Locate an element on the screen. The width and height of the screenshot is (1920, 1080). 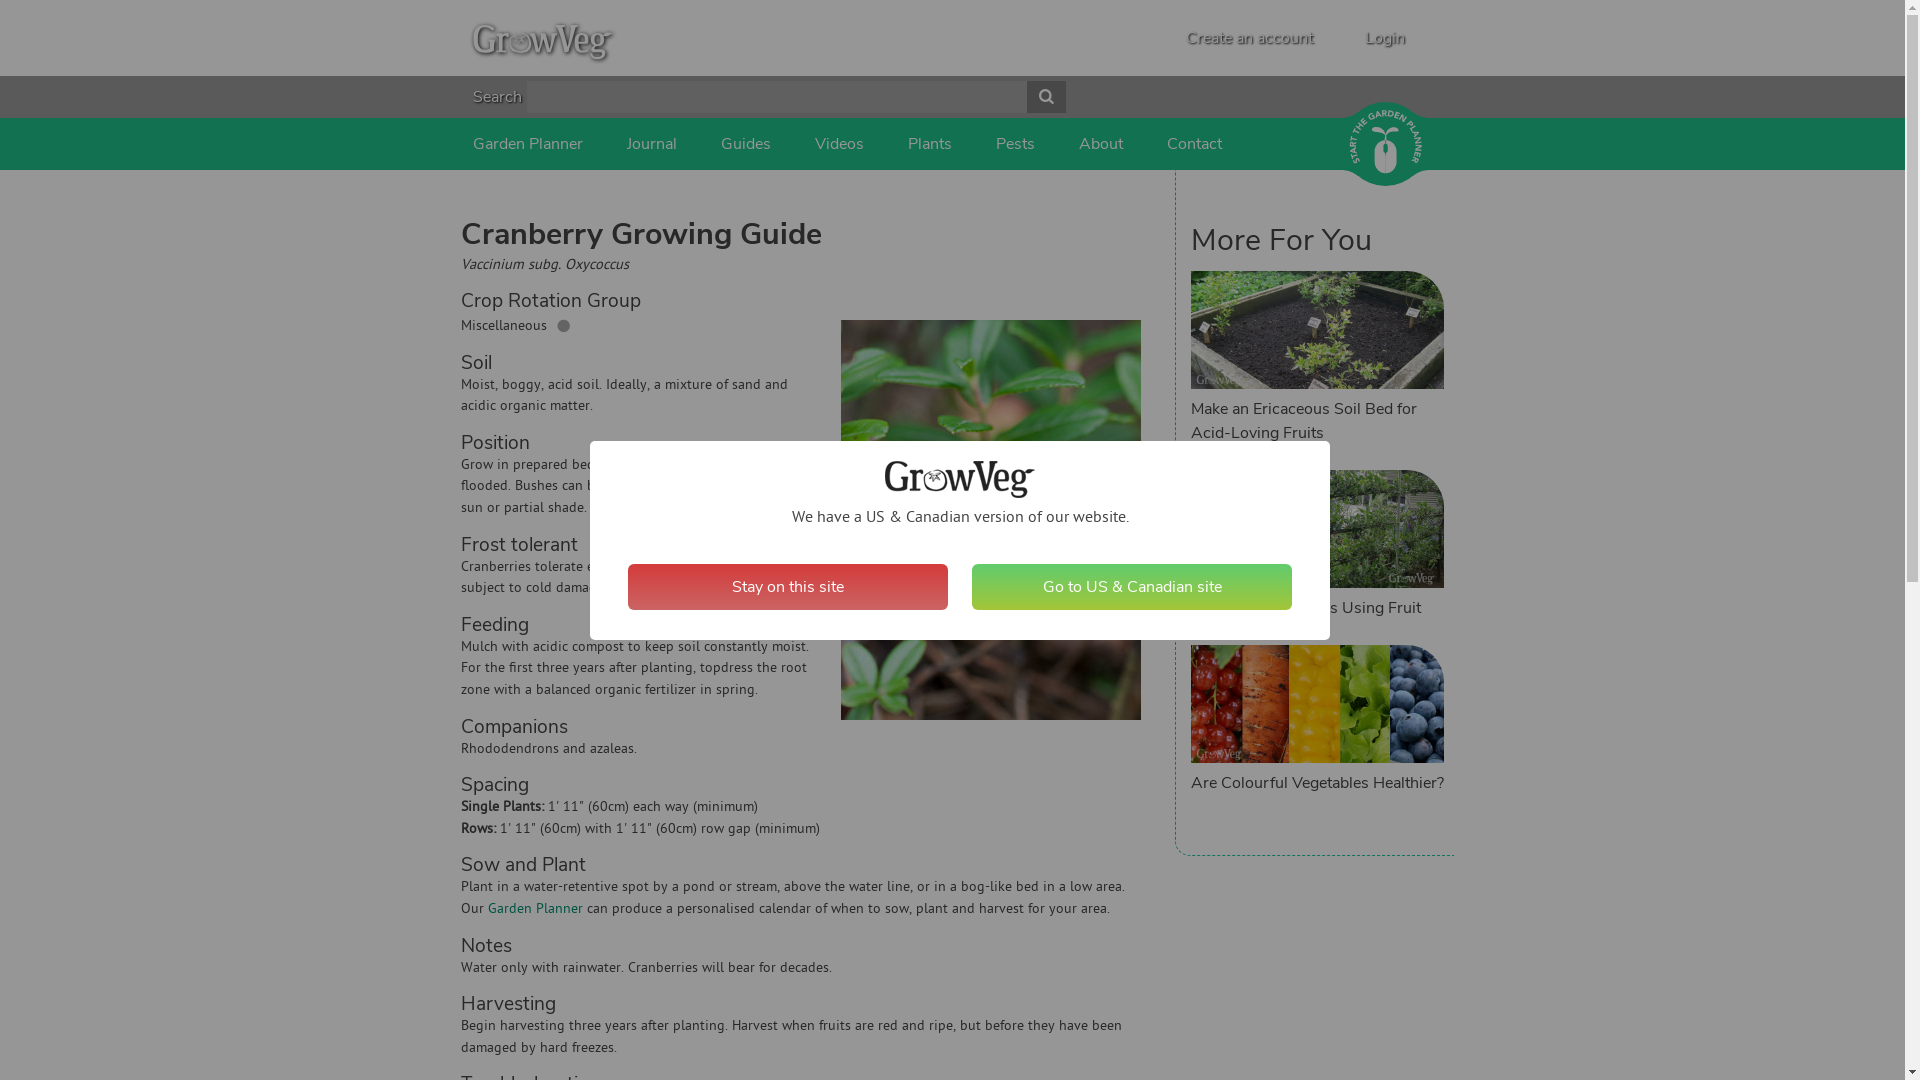
Contact is located at coordinates (1194, 144).